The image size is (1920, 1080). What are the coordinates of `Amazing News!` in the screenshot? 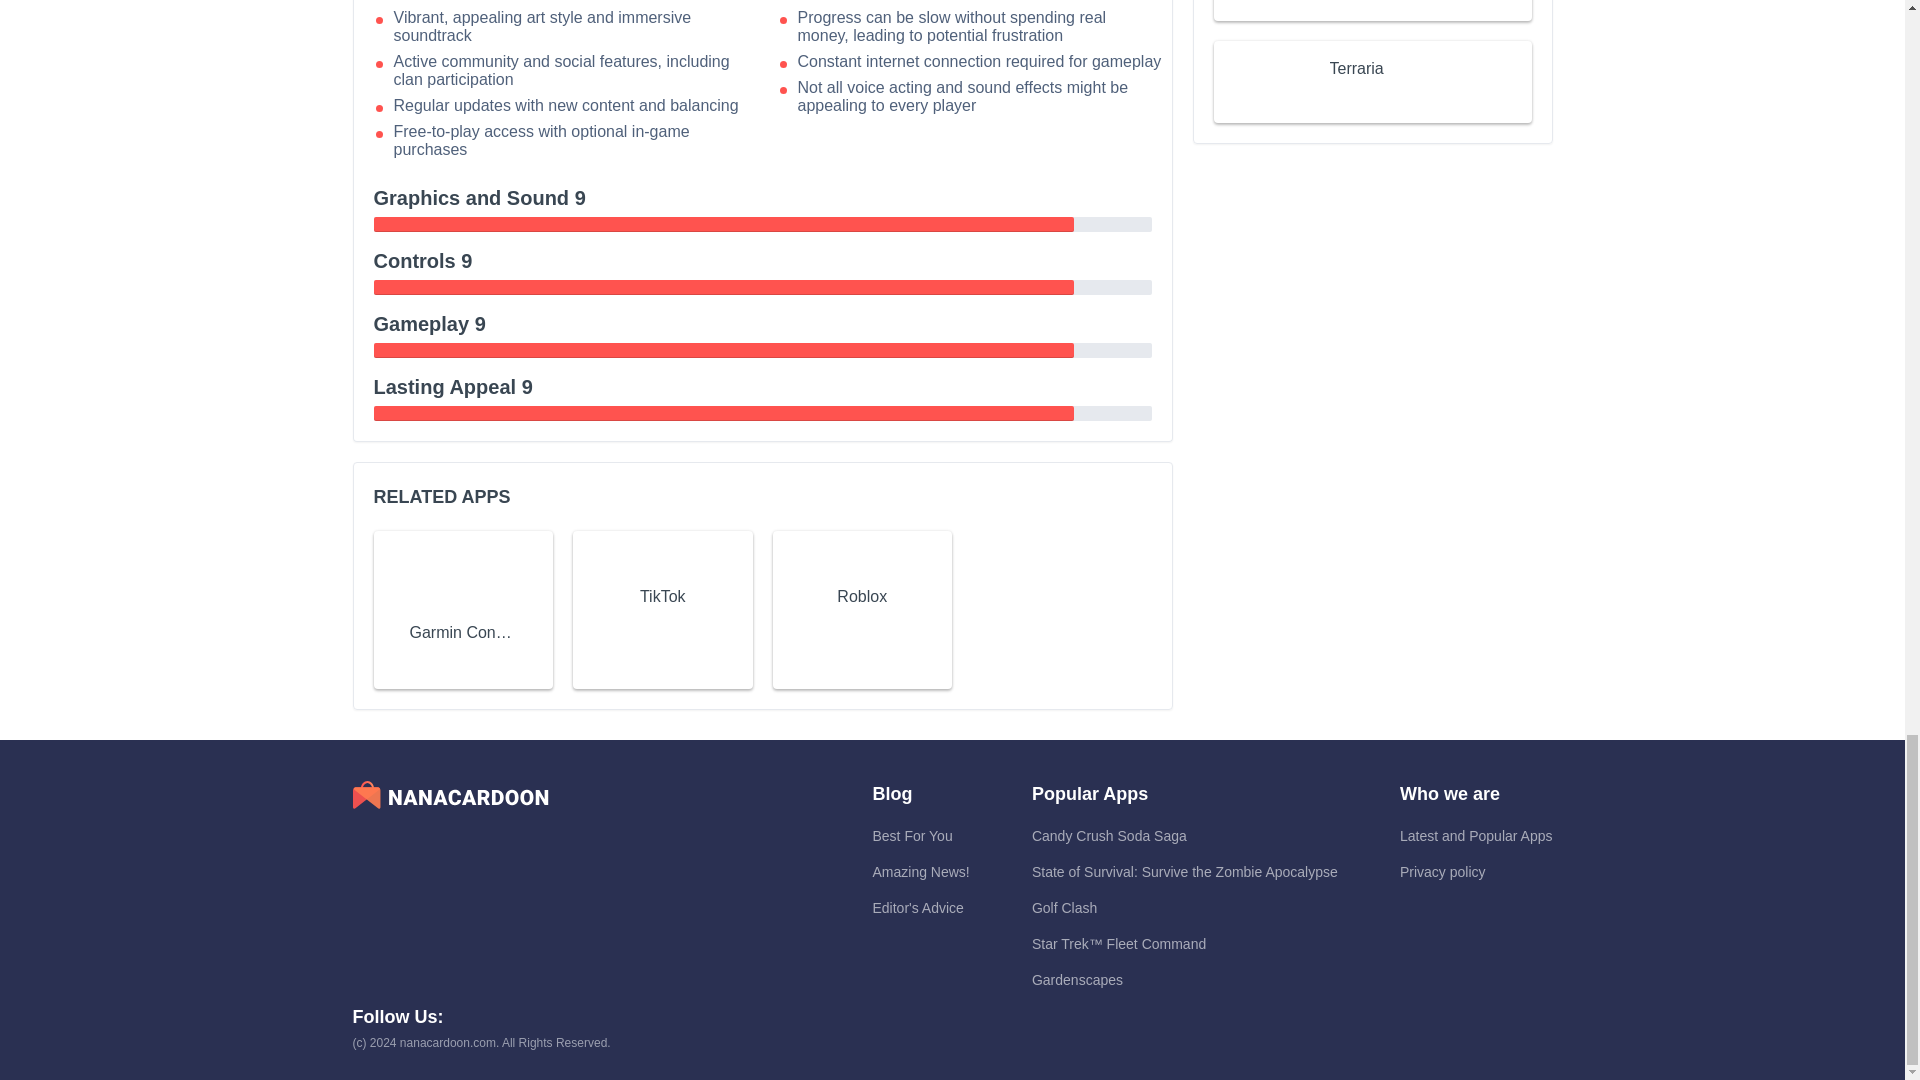 It's located at (920, 872).